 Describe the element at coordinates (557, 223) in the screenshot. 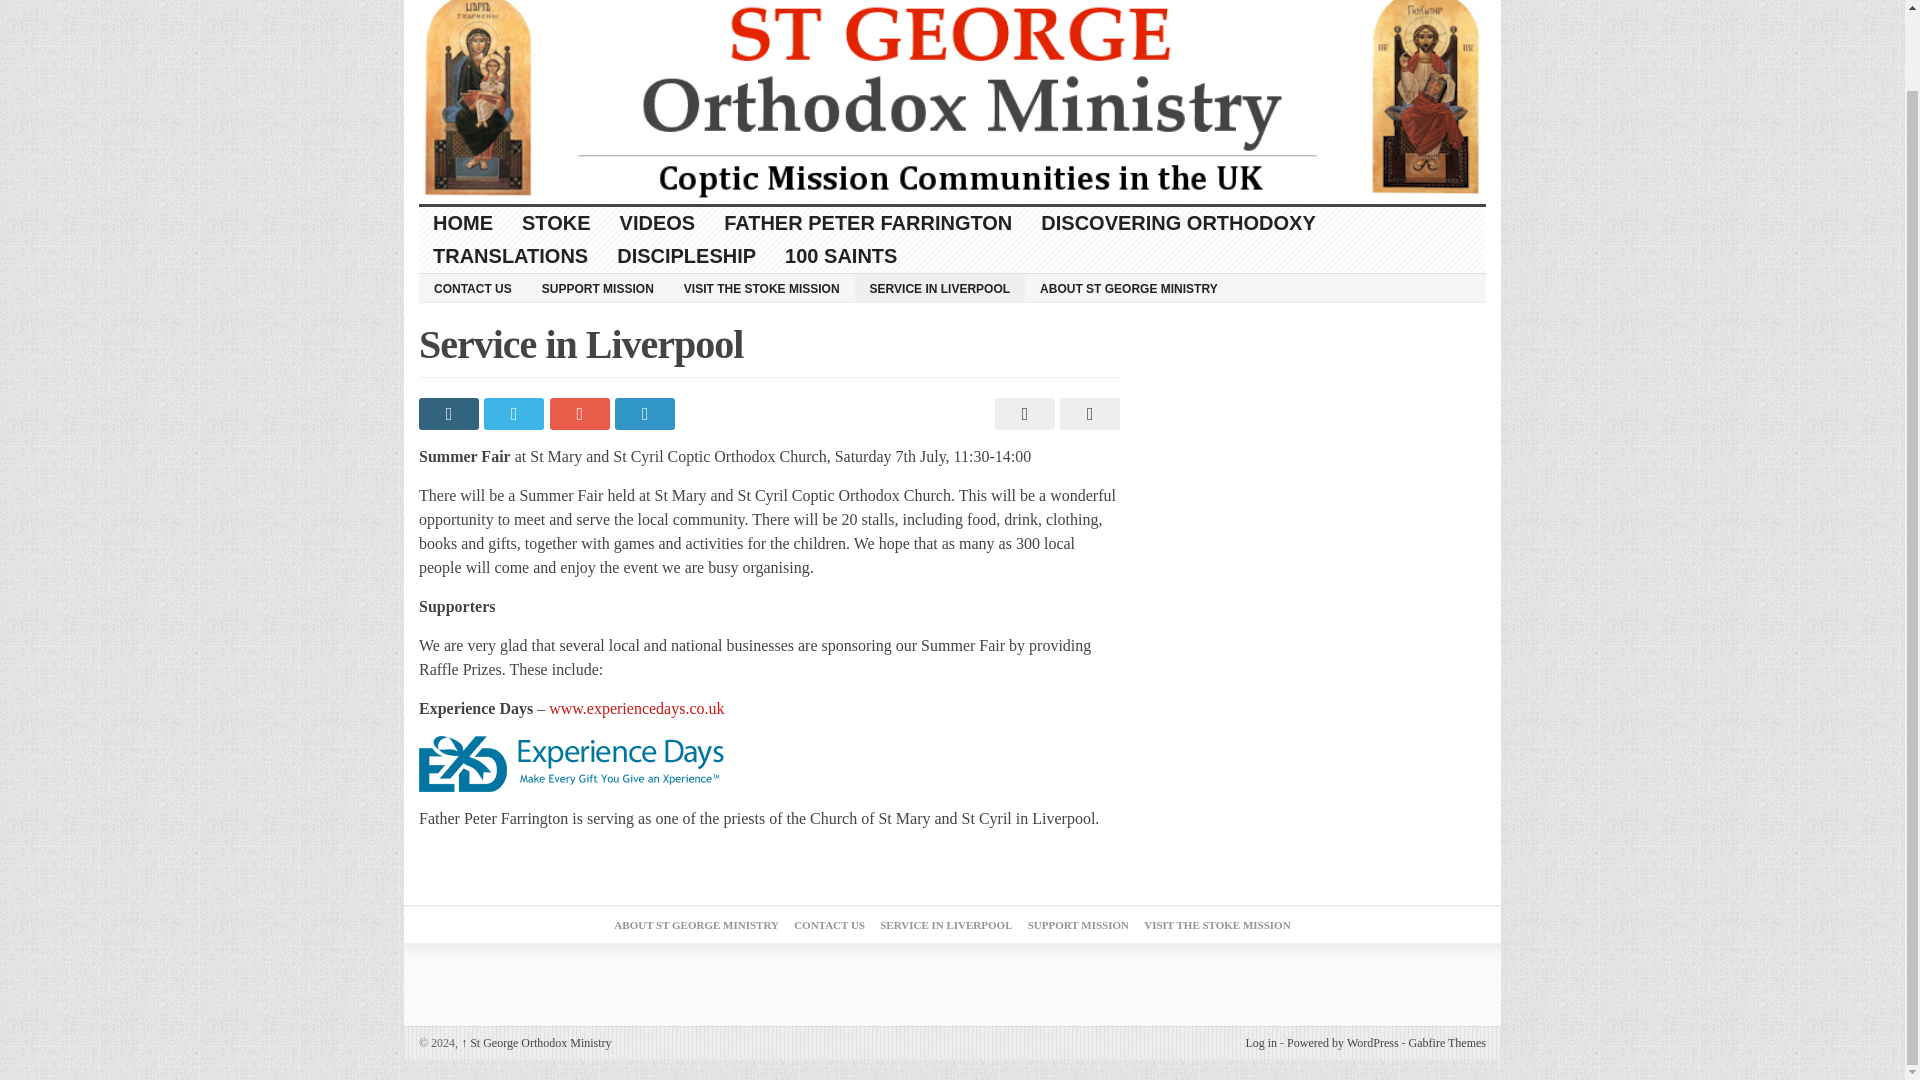

I see `STOKE` at that location.